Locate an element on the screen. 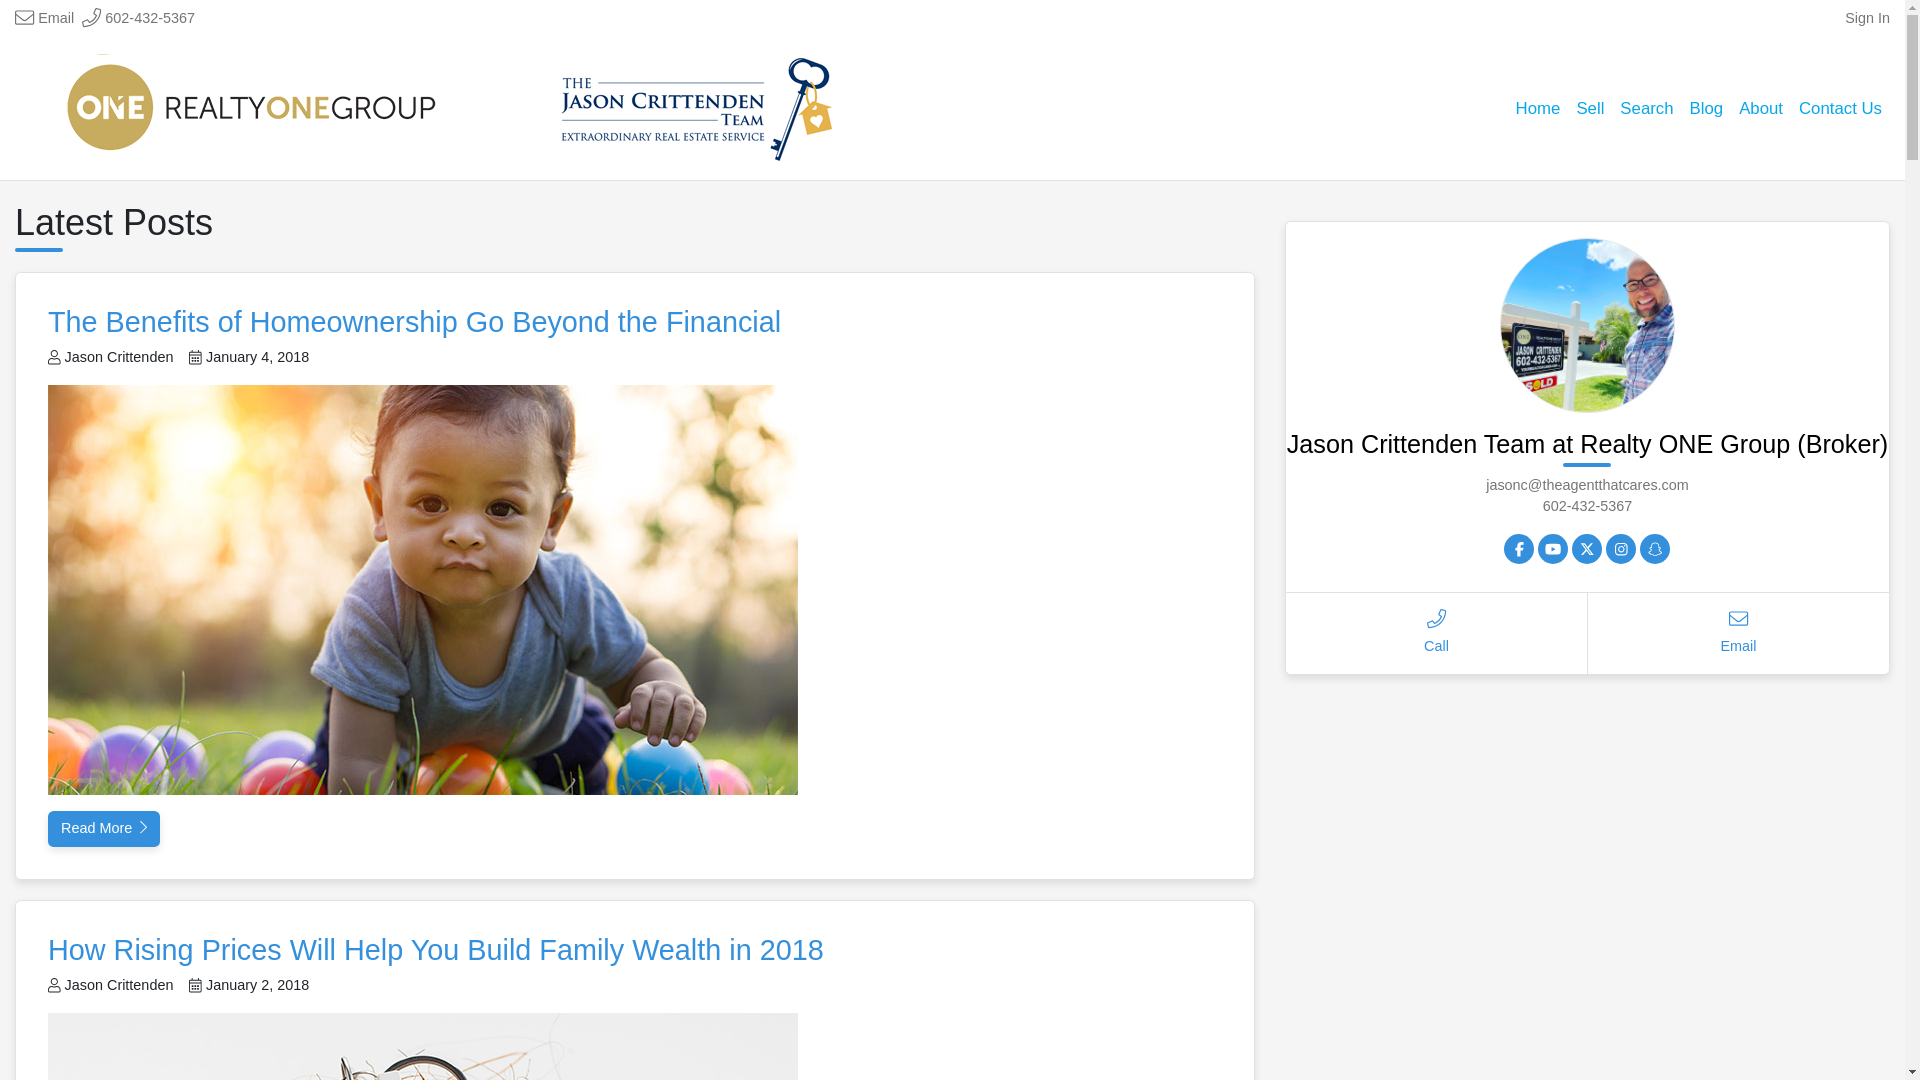 This screenshot has height=1080, width=1920. How Rising Prices Will Help You Build Family Wealth in 2018 is located at coordinates (436, 950).